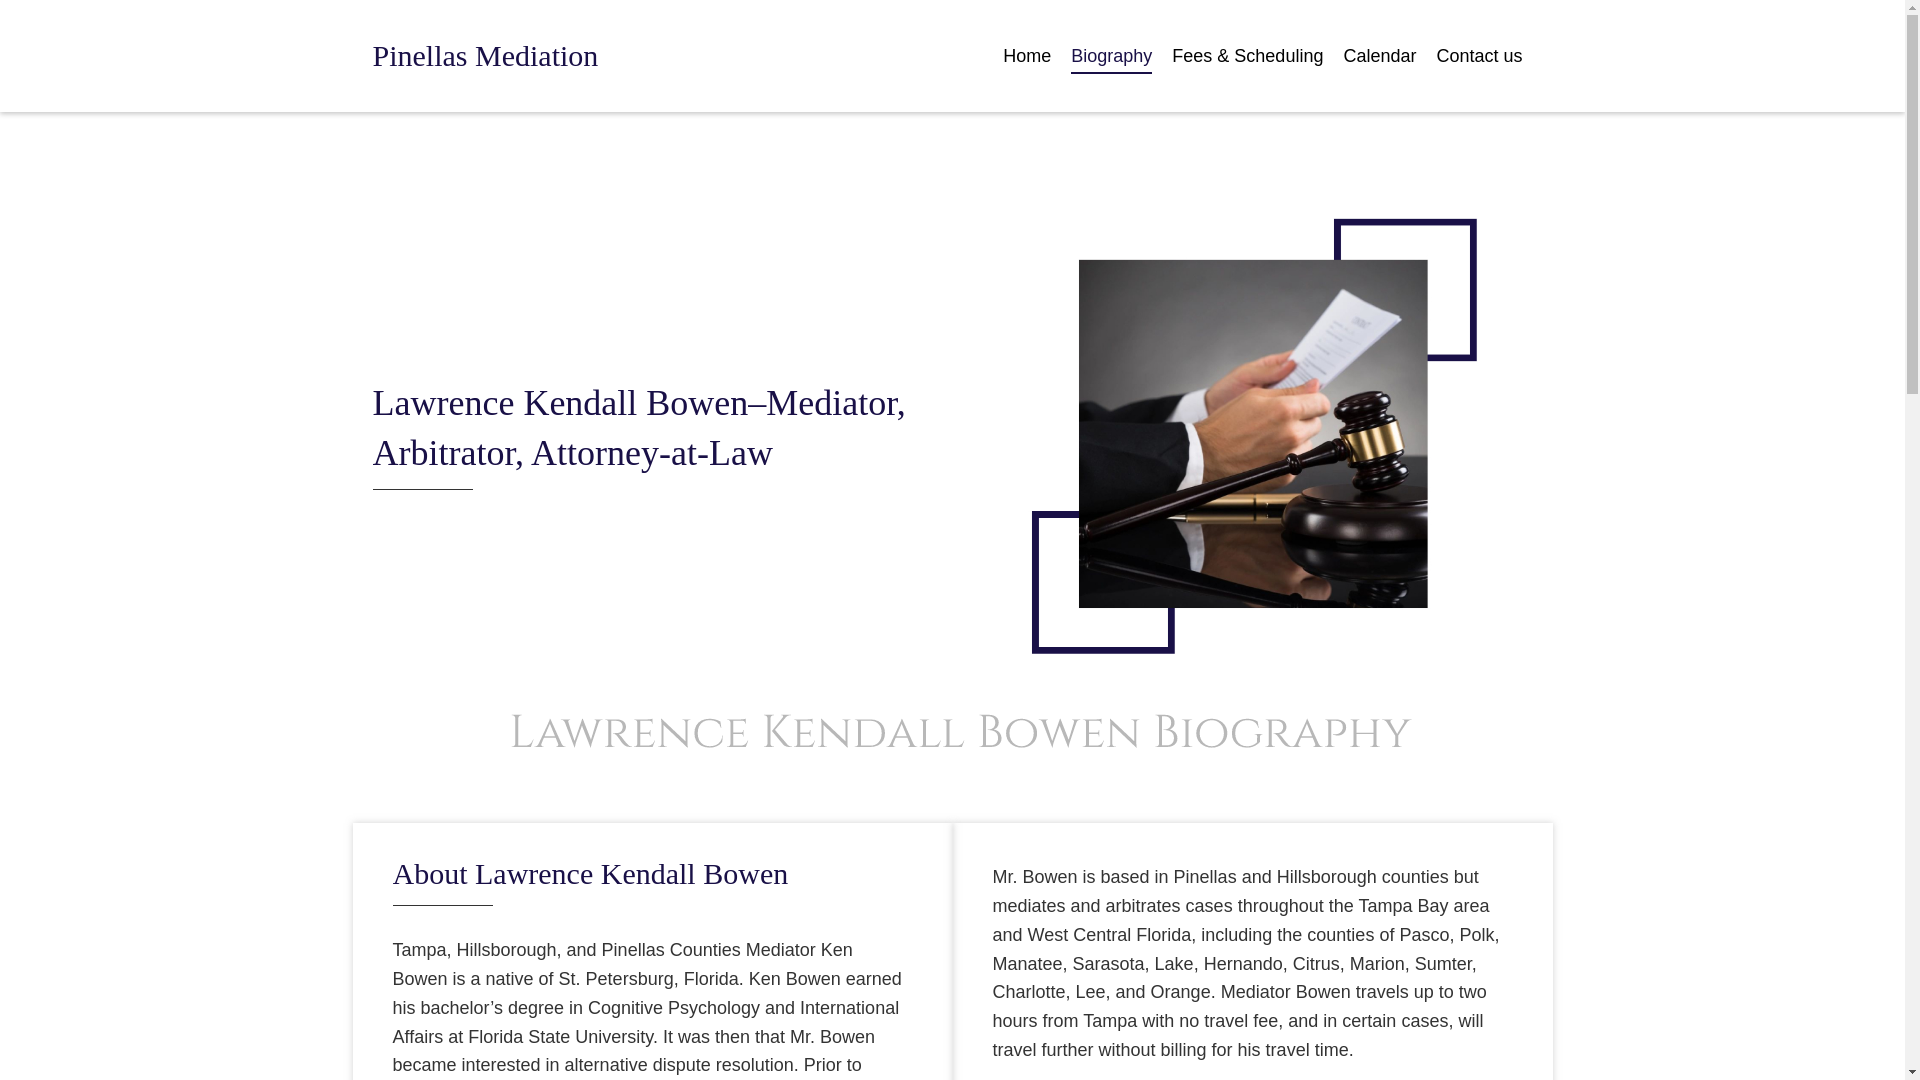 The image size is (1920, 1080). I want to click on Home, so click(1026, 56).